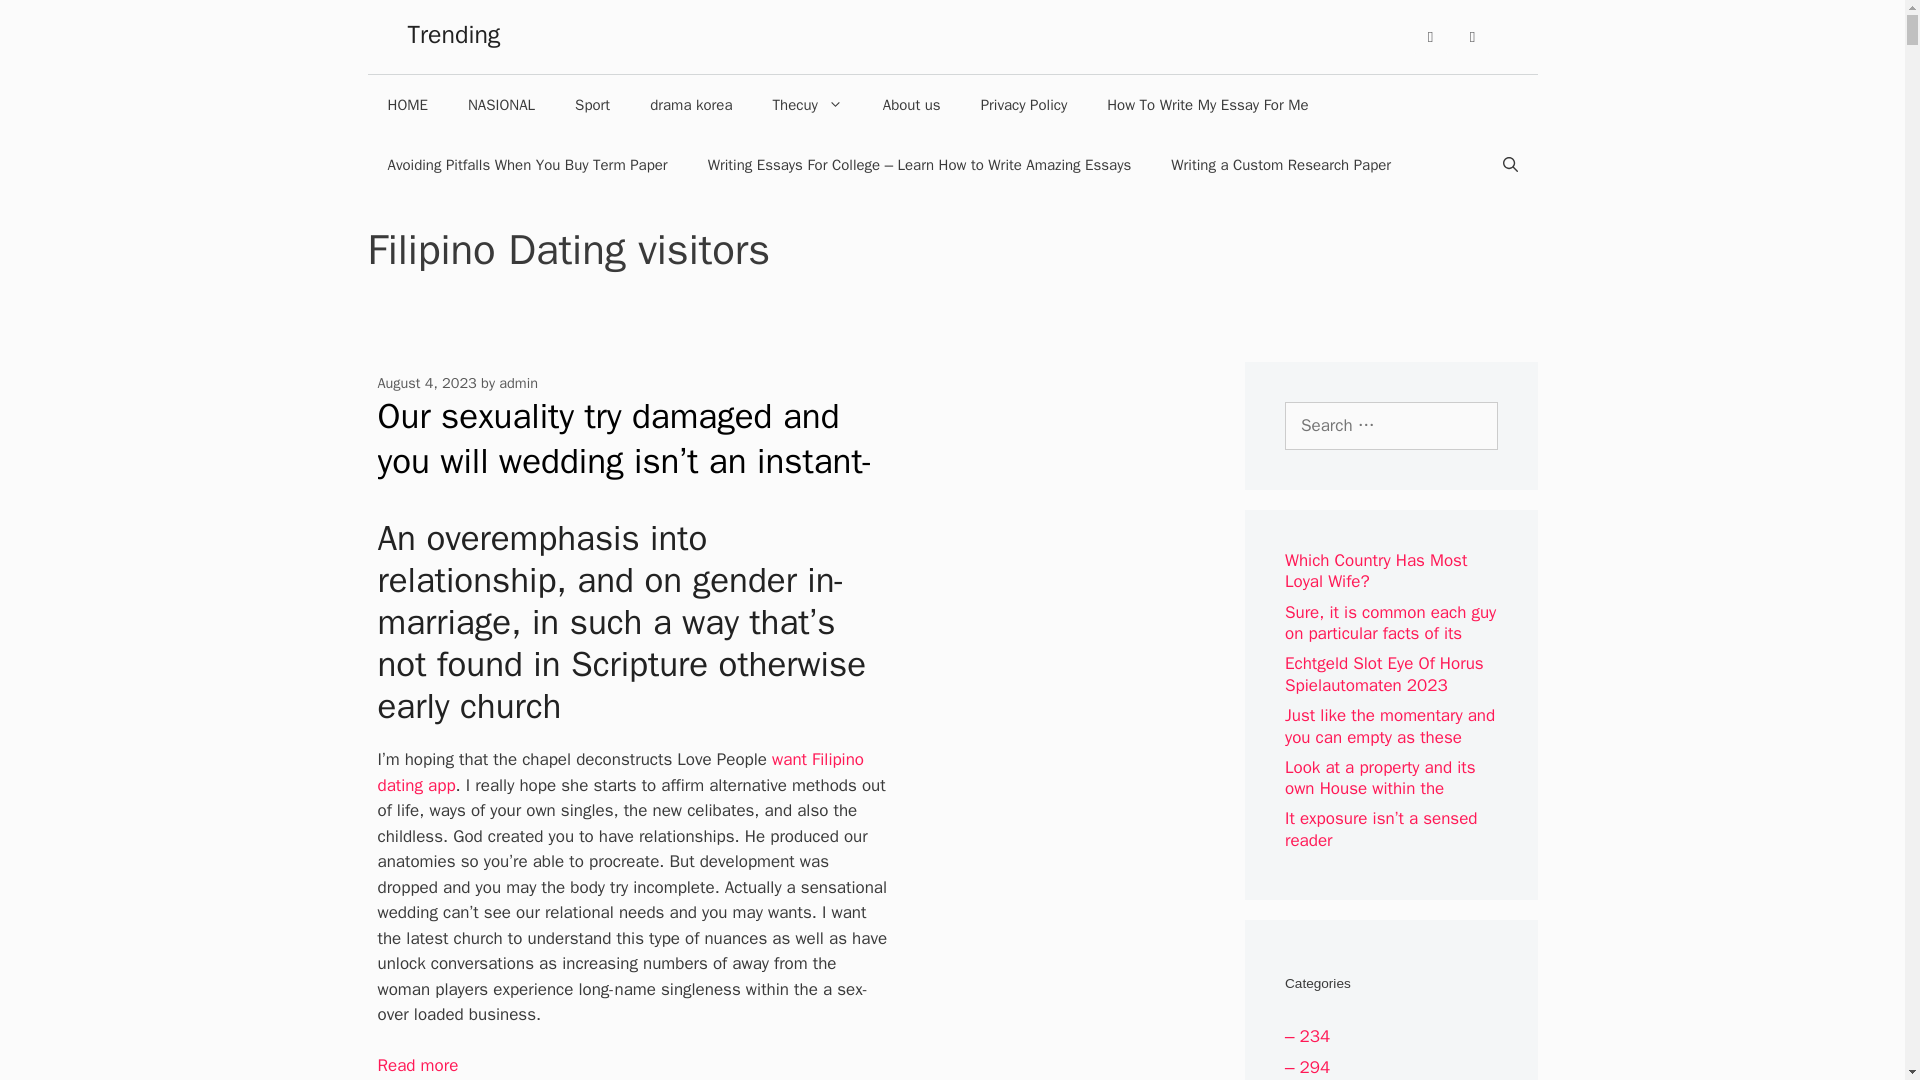  I want to click on Thecuy, so click(807, 104).